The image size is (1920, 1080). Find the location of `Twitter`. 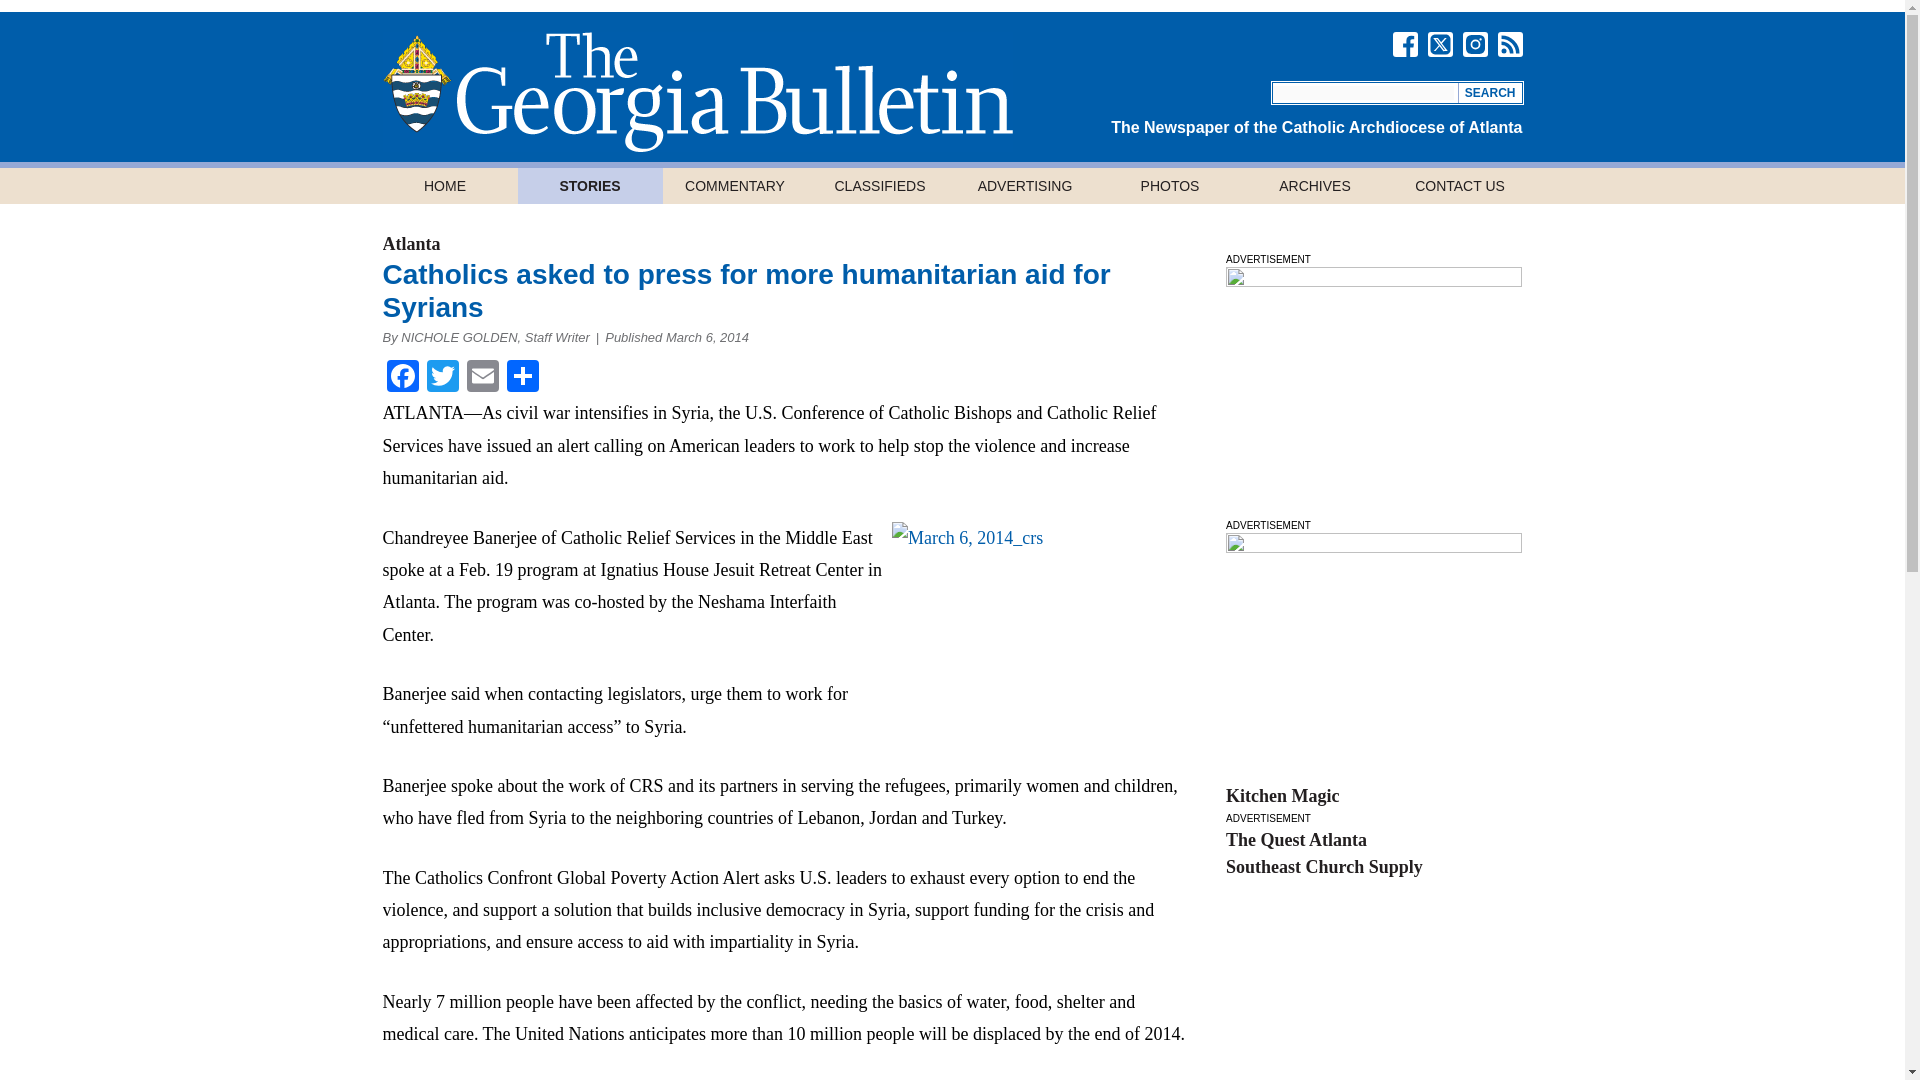

Twitter is located at coordinates (442, 378).